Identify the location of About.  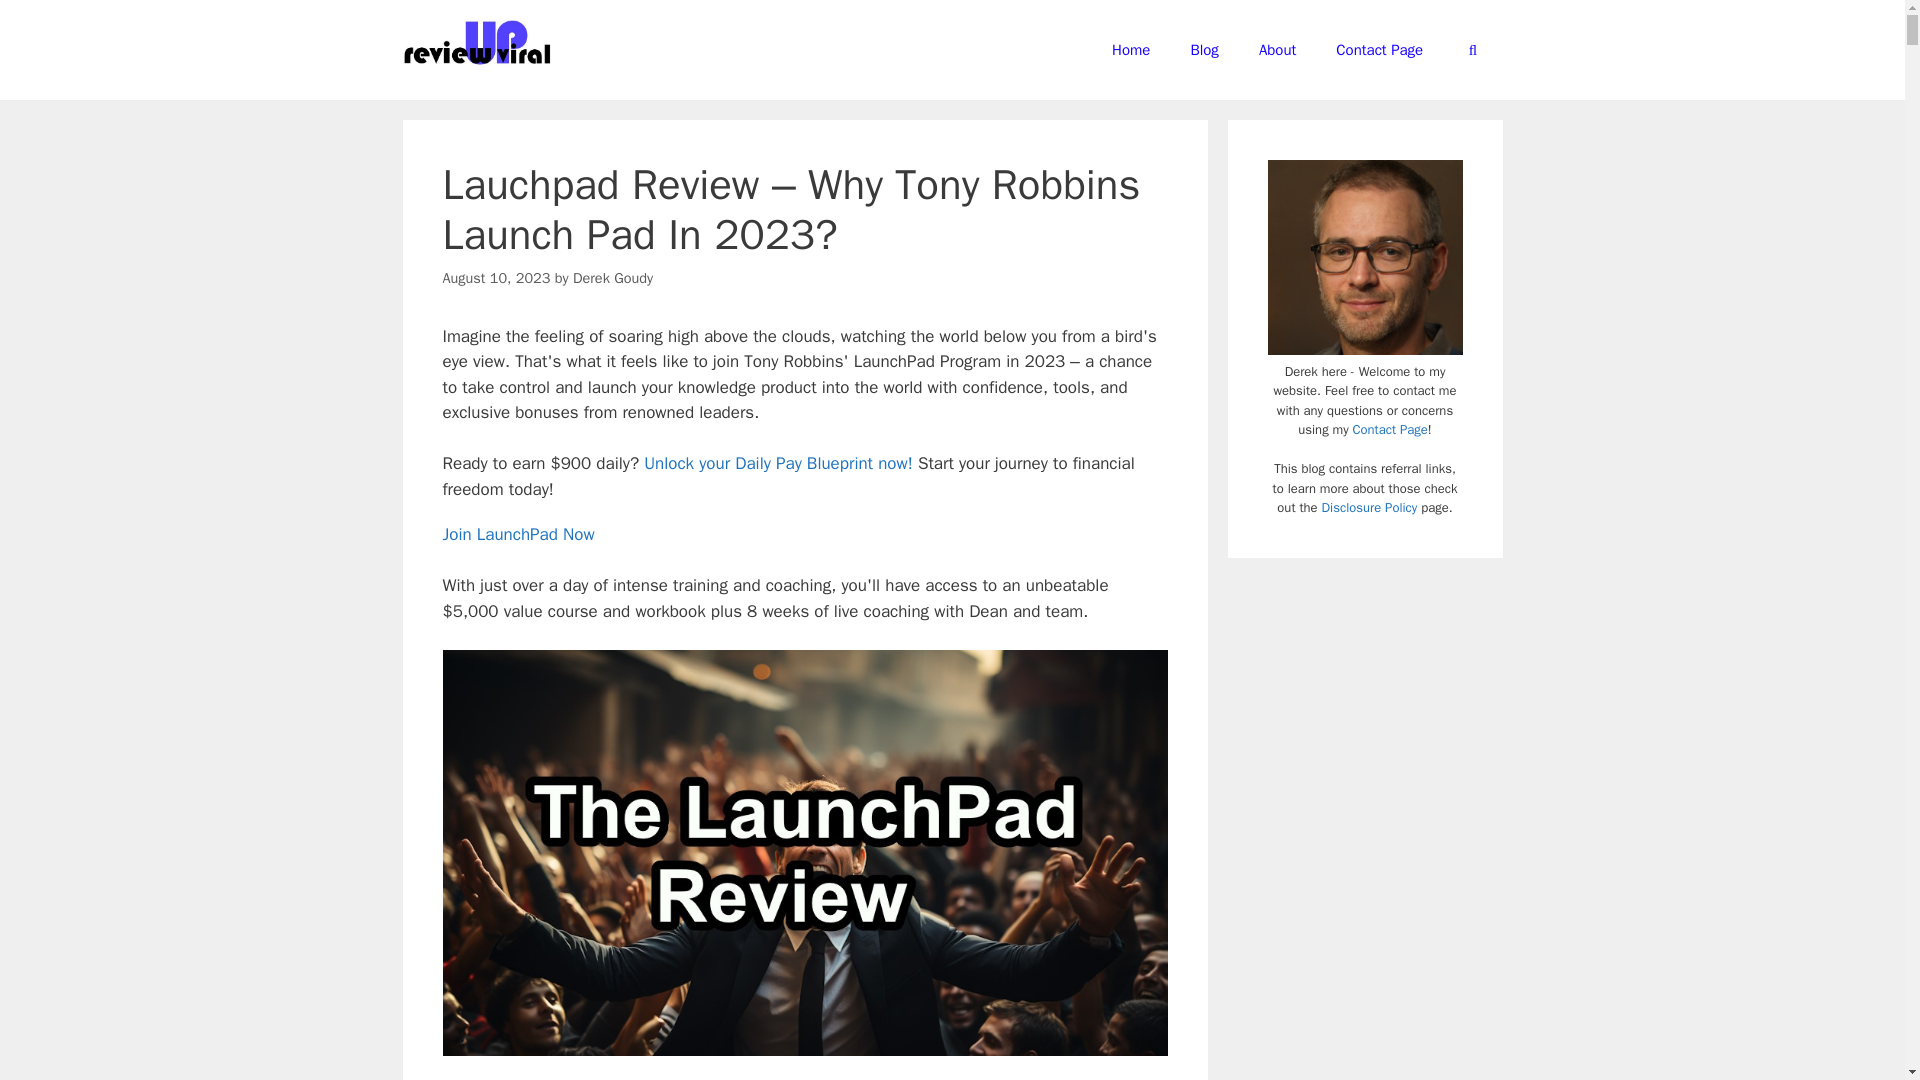
(1276, 50).